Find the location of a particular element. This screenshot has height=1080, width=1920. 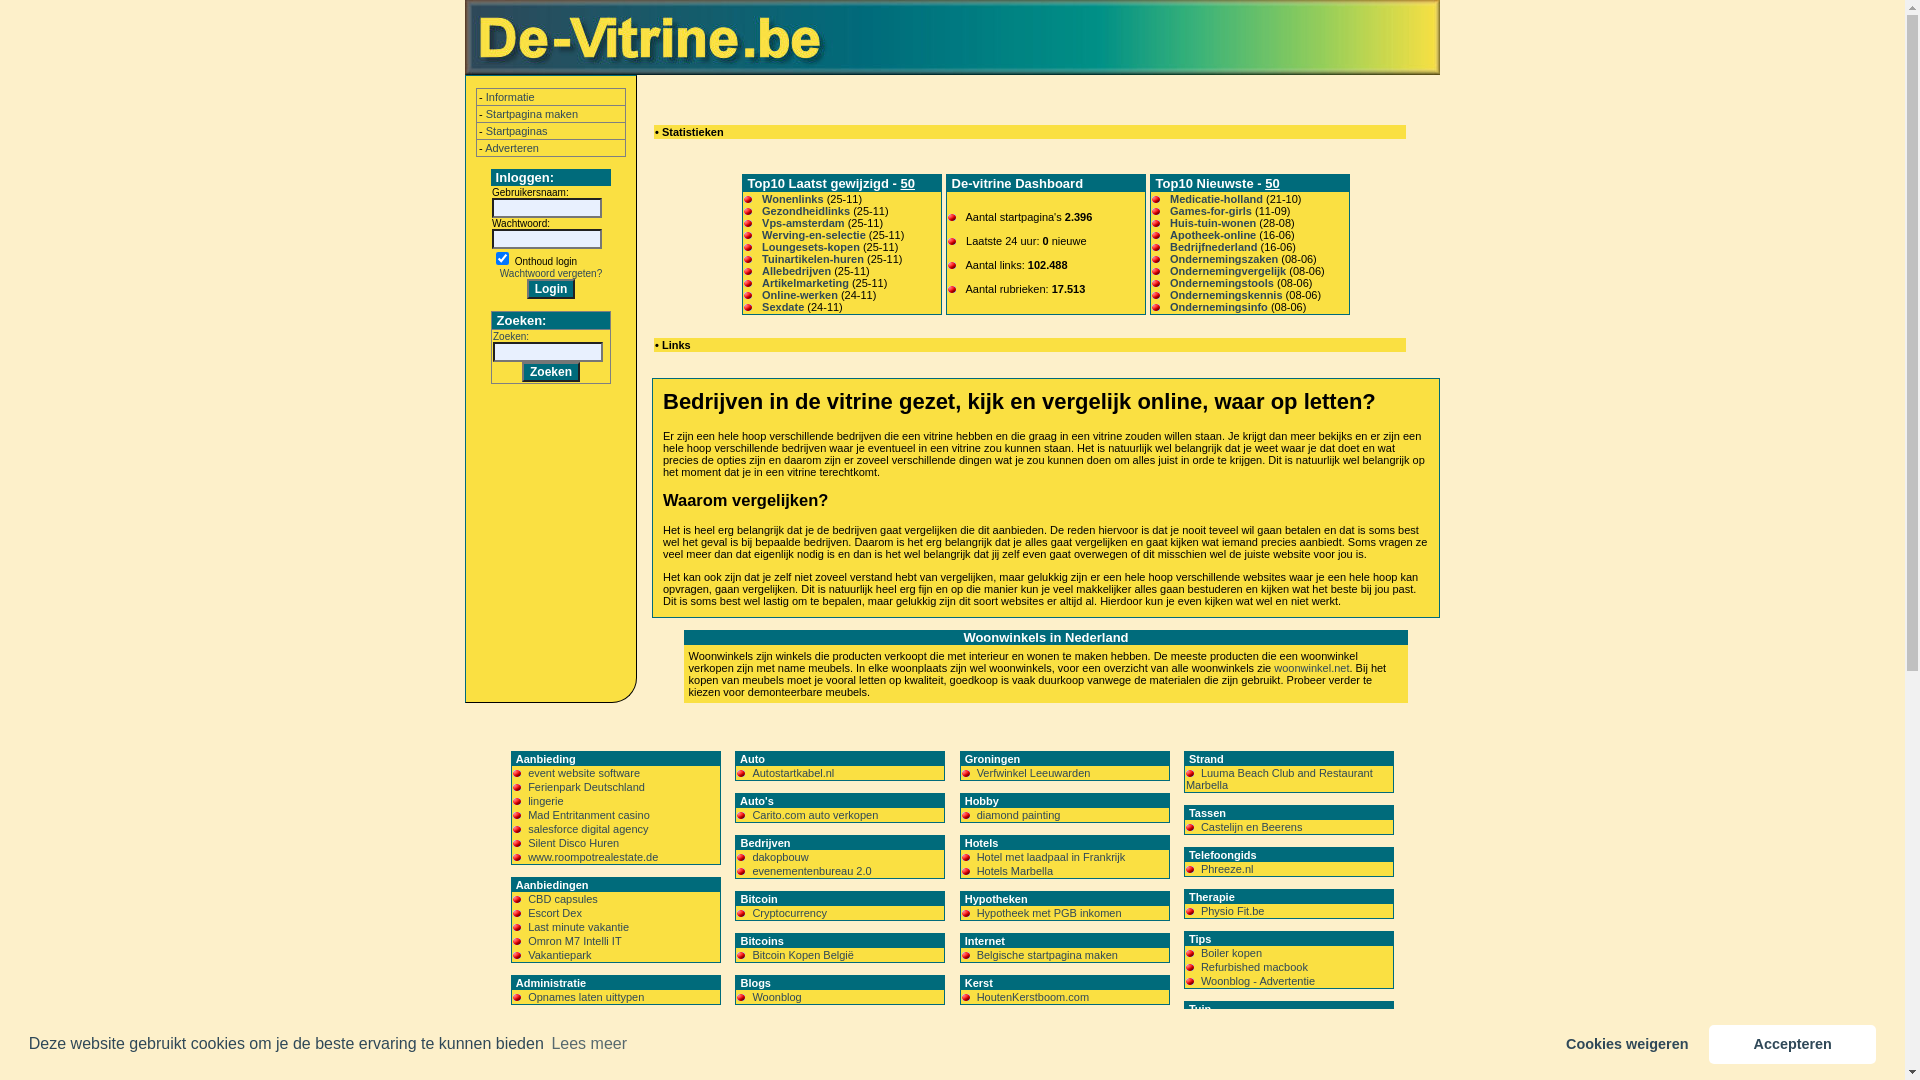

lingerie is located at coordinates (546, 801).